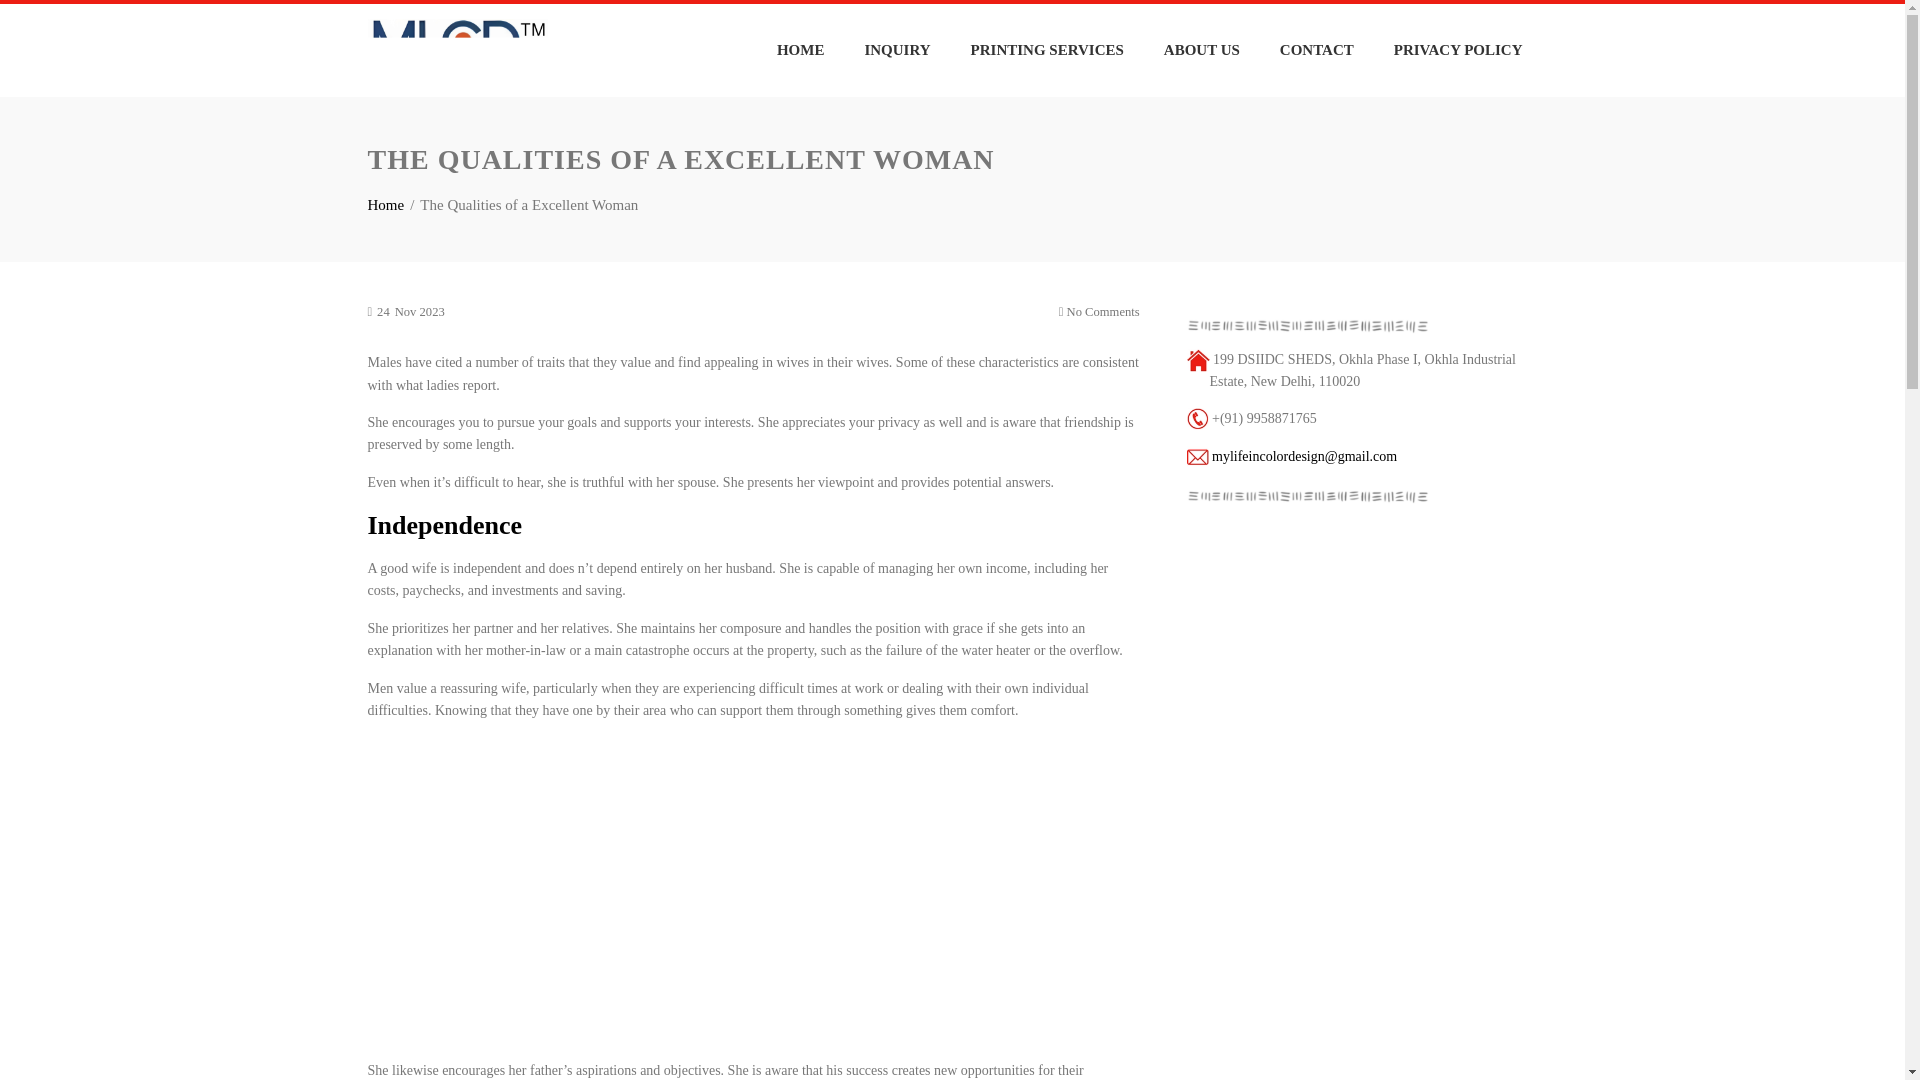 The height and width of the screenshot is (1080, 1920). Describe the element at coordinates (386, 204) in the screenshot. I see `Home` at that location.